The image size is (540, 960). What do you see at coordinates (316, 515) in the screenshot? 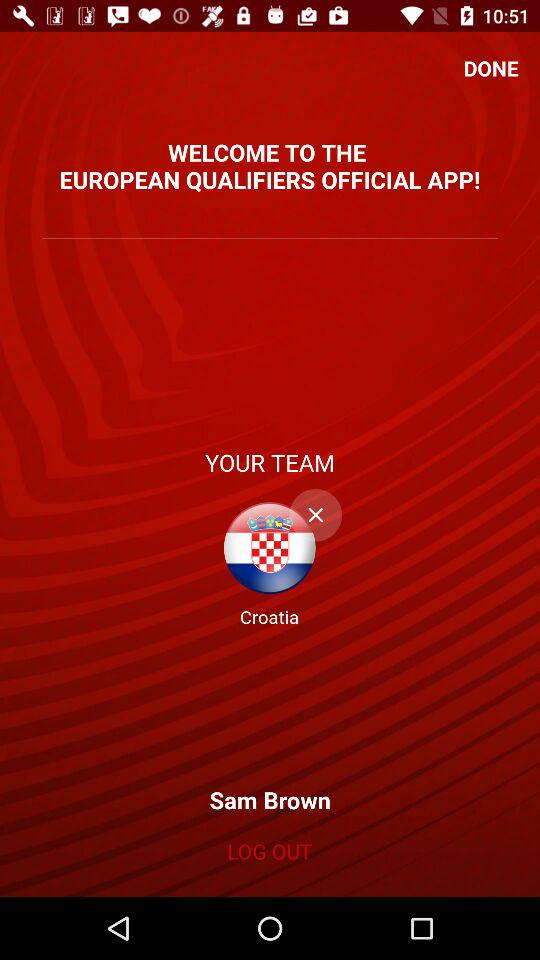
I see `close button` at bounding box center [316, 515].